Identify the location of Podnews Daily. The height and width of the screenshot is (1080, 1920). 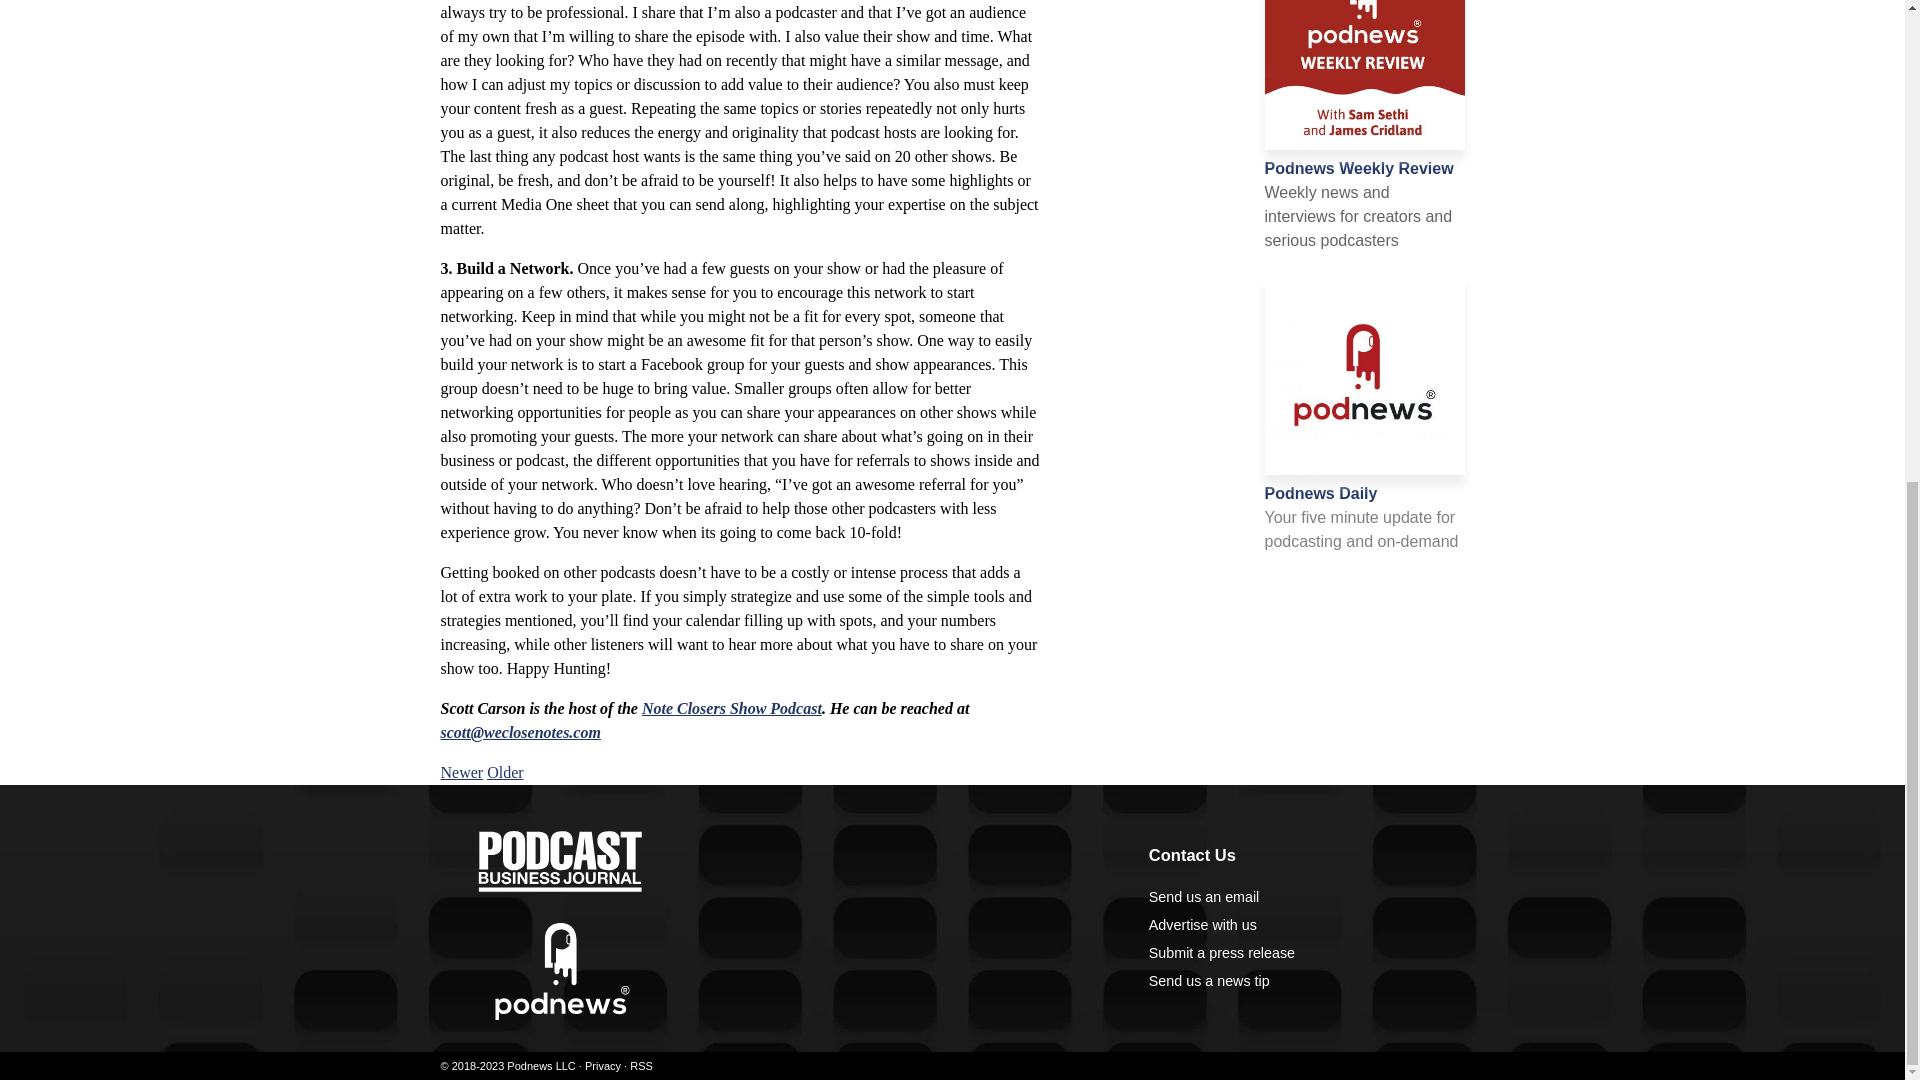
(1320, 493).